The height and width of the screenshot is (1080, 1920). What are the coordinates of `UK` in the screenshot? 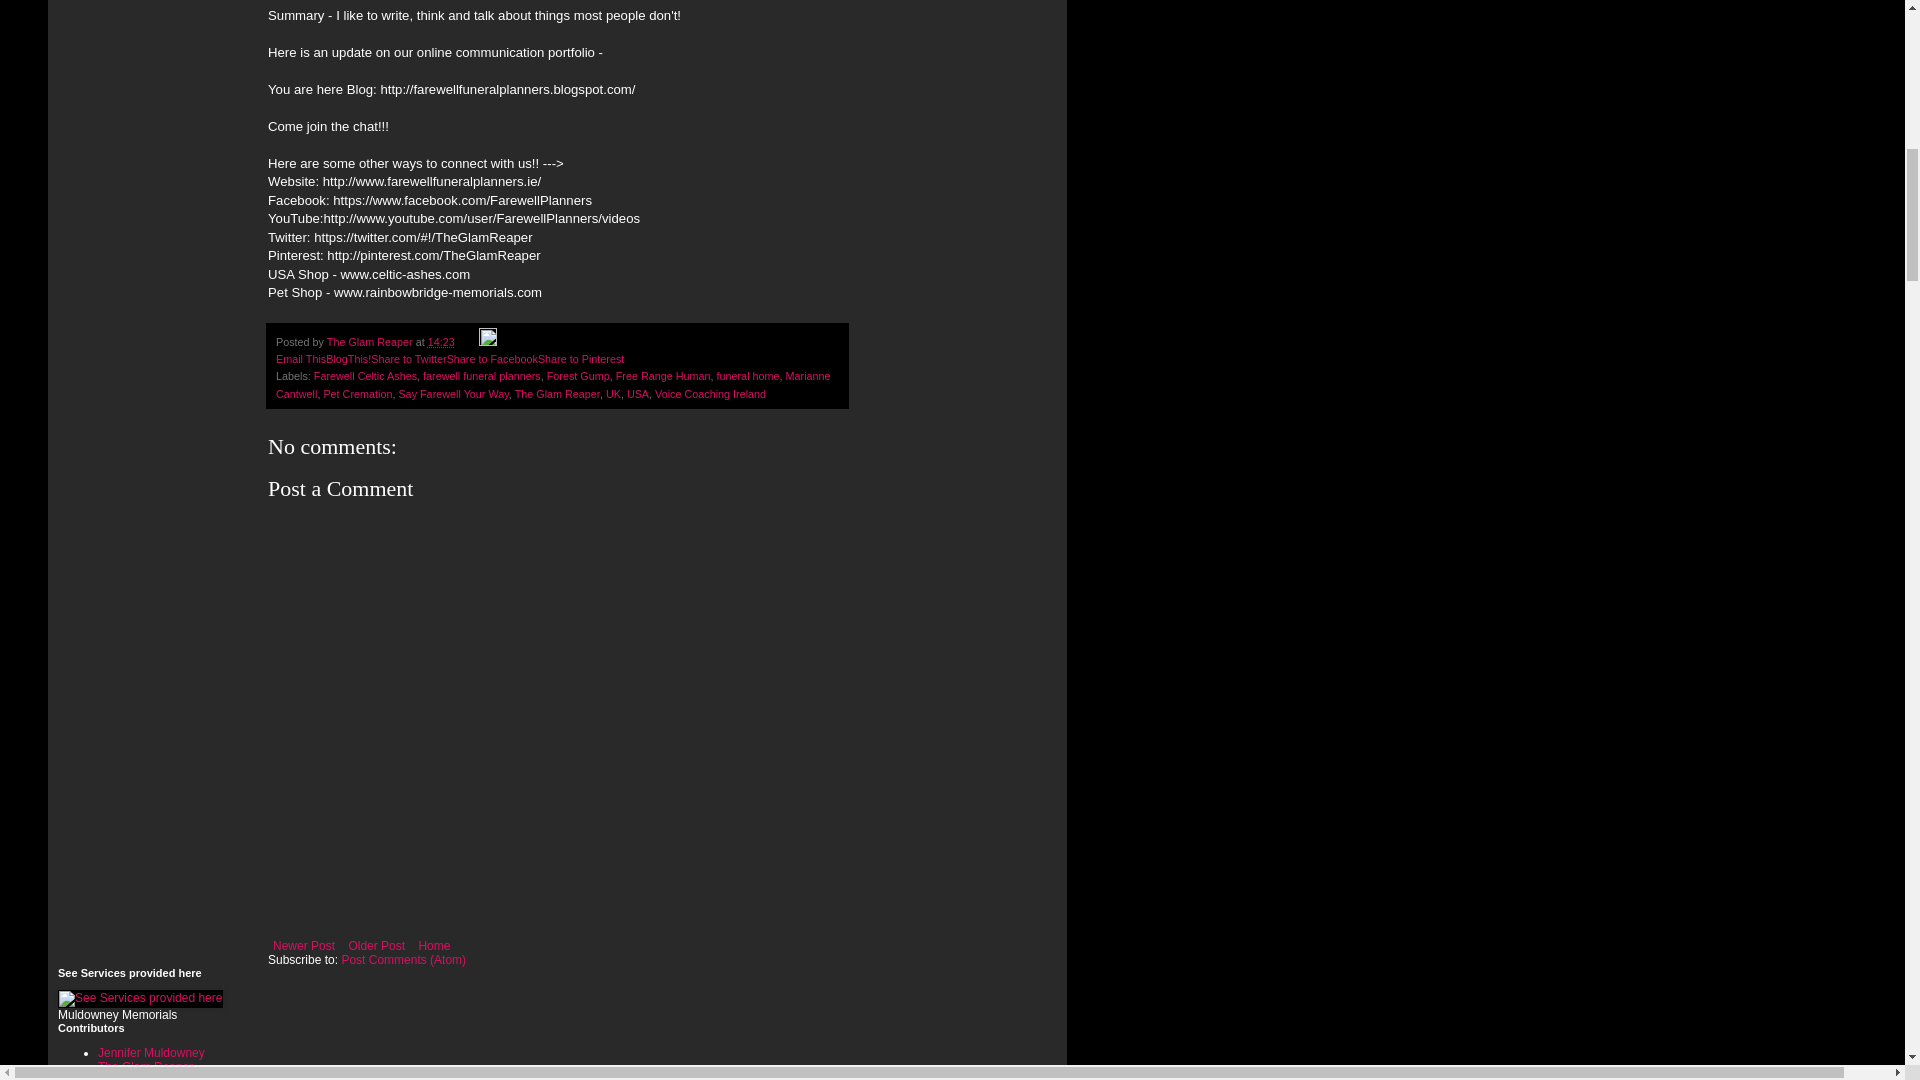 It's located at (613, 393).